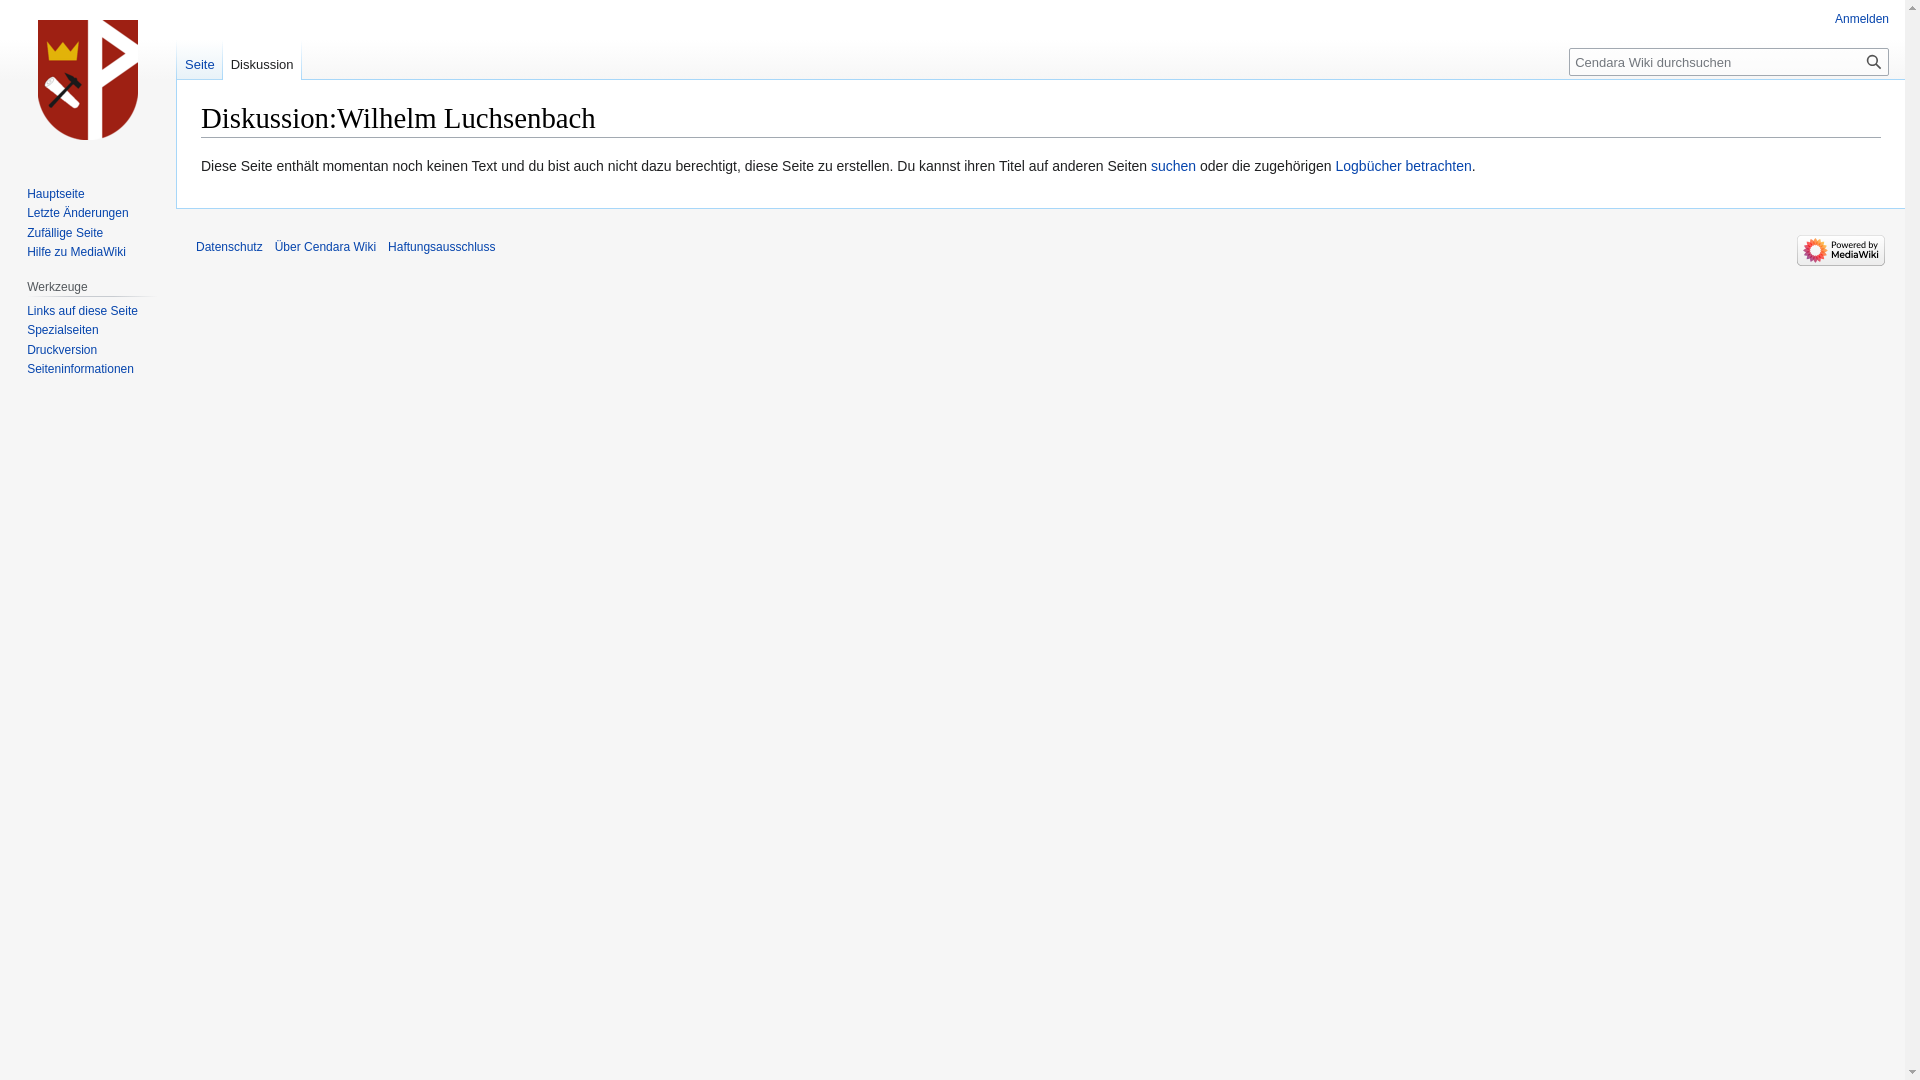 The width and height of the screenshot is (1920, 1080). I want to click on Datenschutz, so click(230, 247).